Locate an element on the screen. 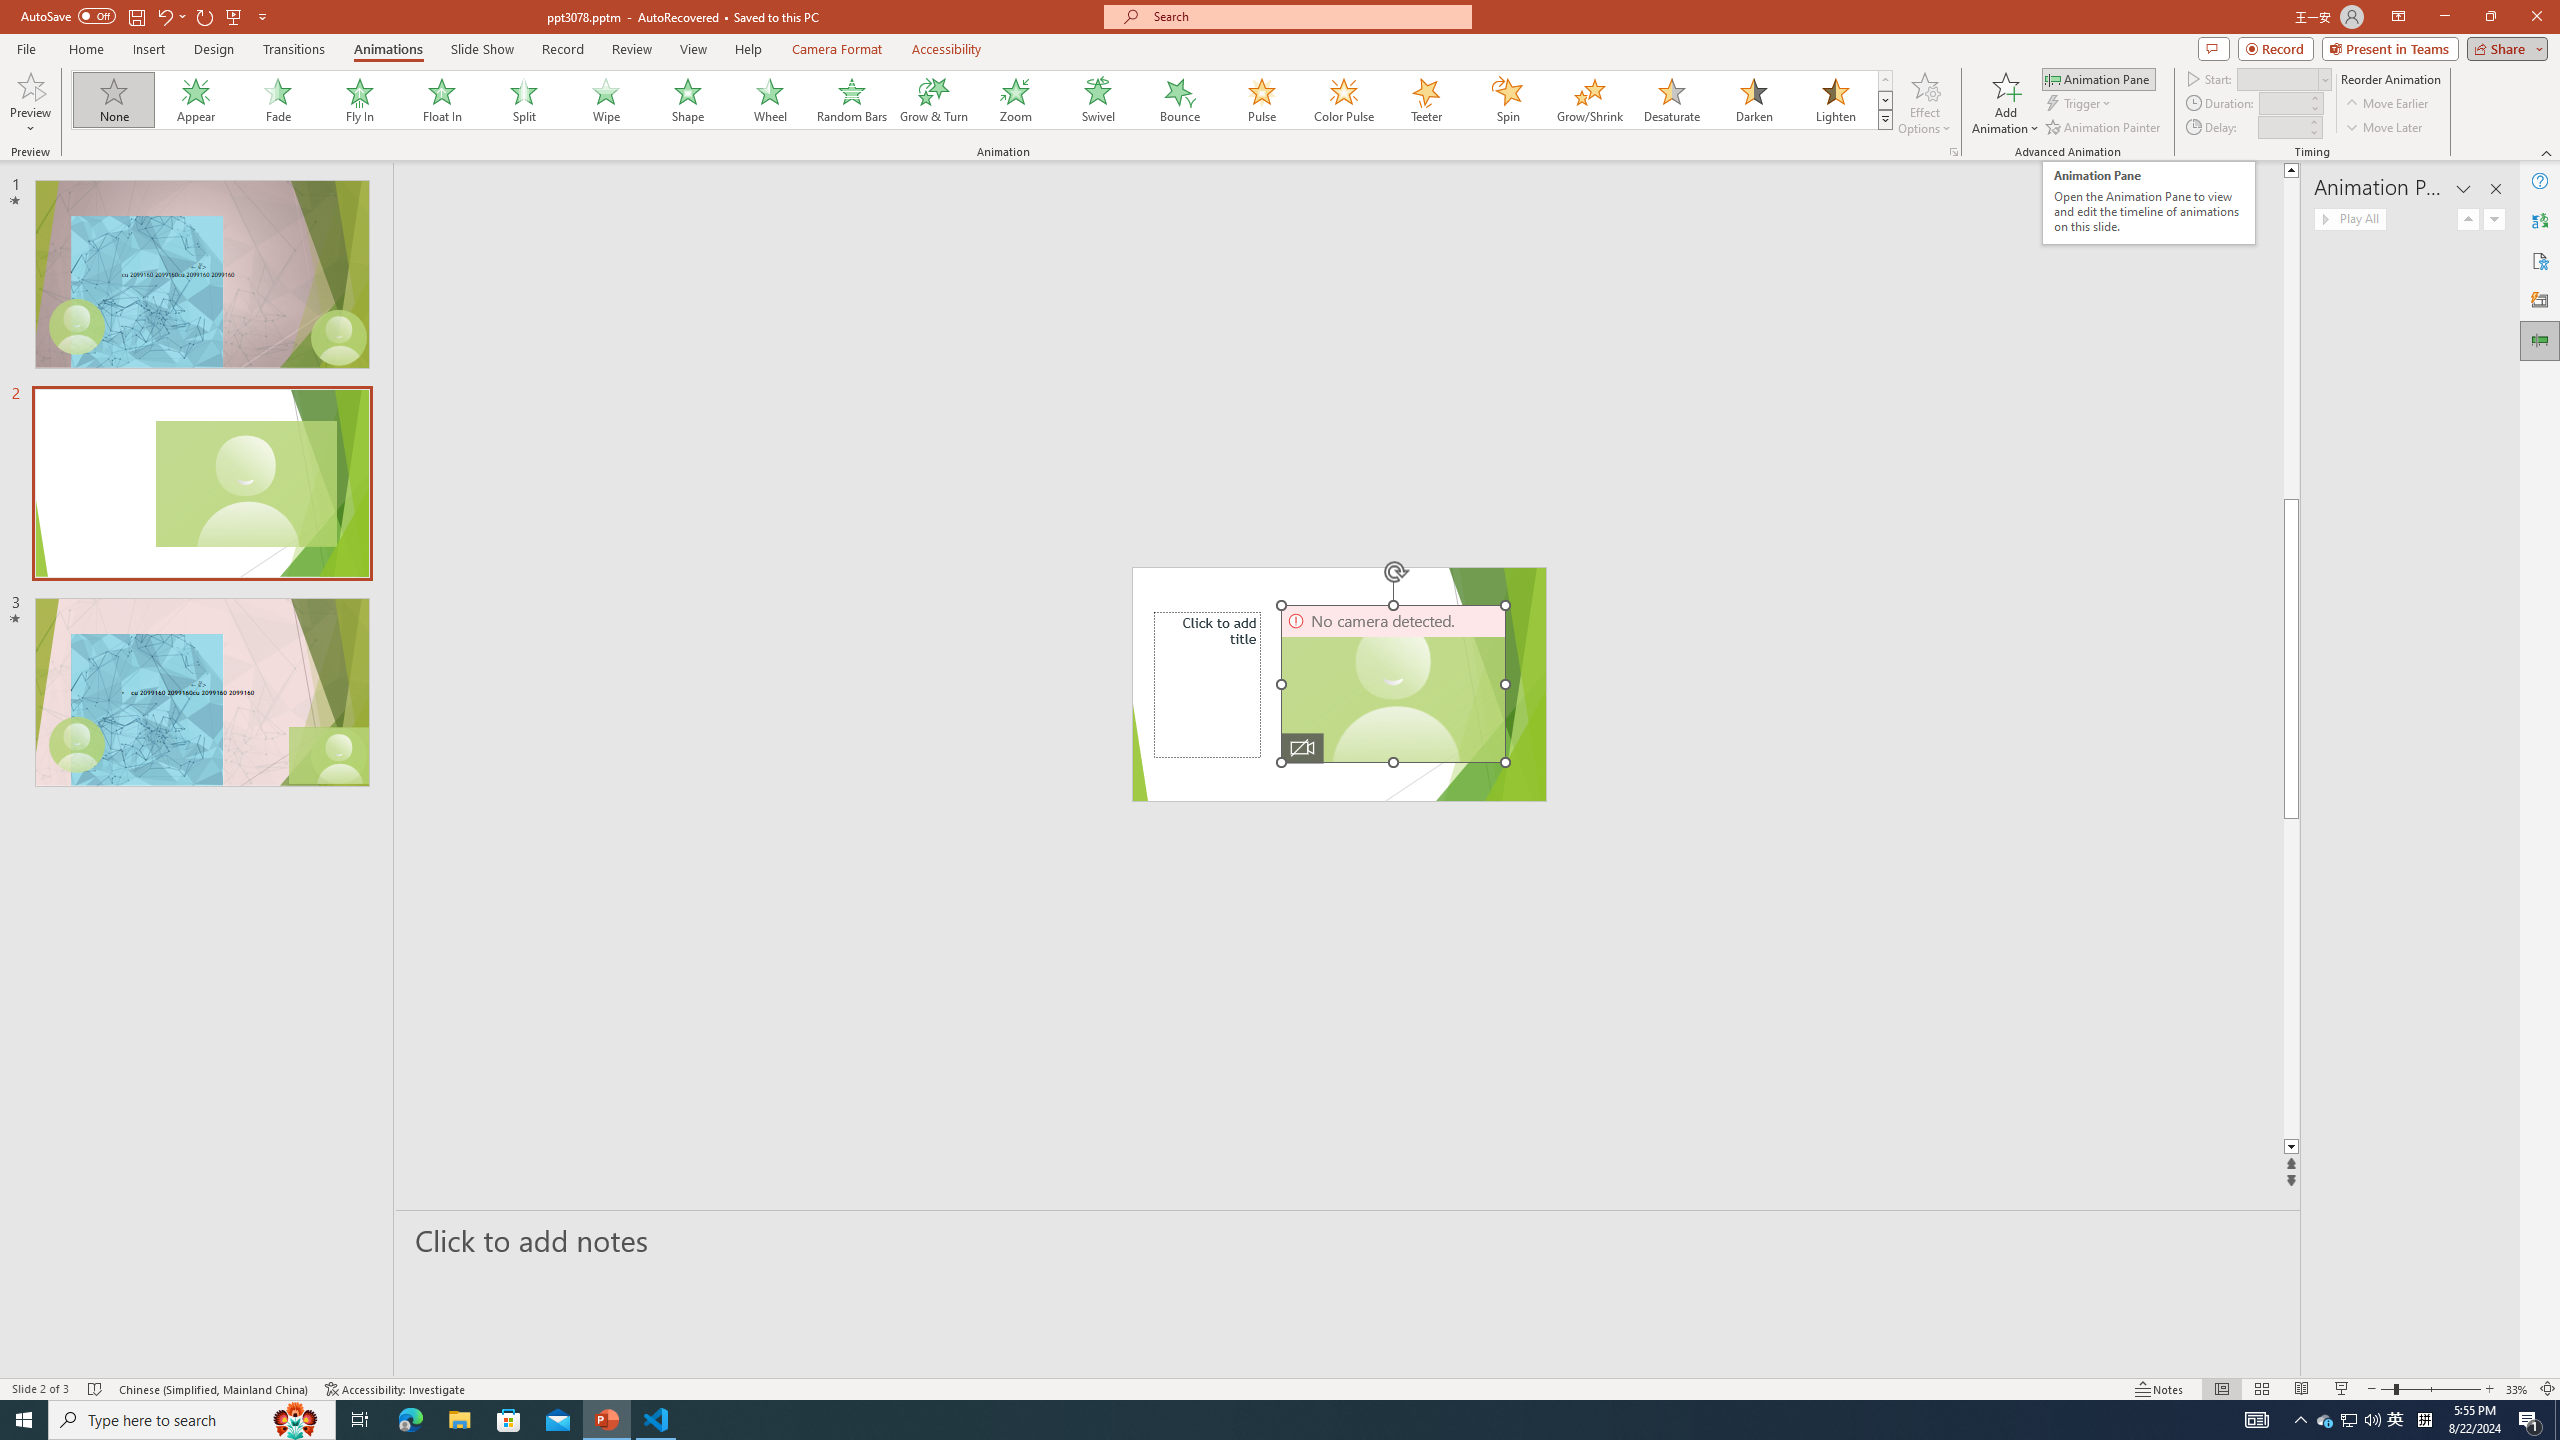 The image size is (2560, 1440). Move Later is located at coordinates (2384, 128).